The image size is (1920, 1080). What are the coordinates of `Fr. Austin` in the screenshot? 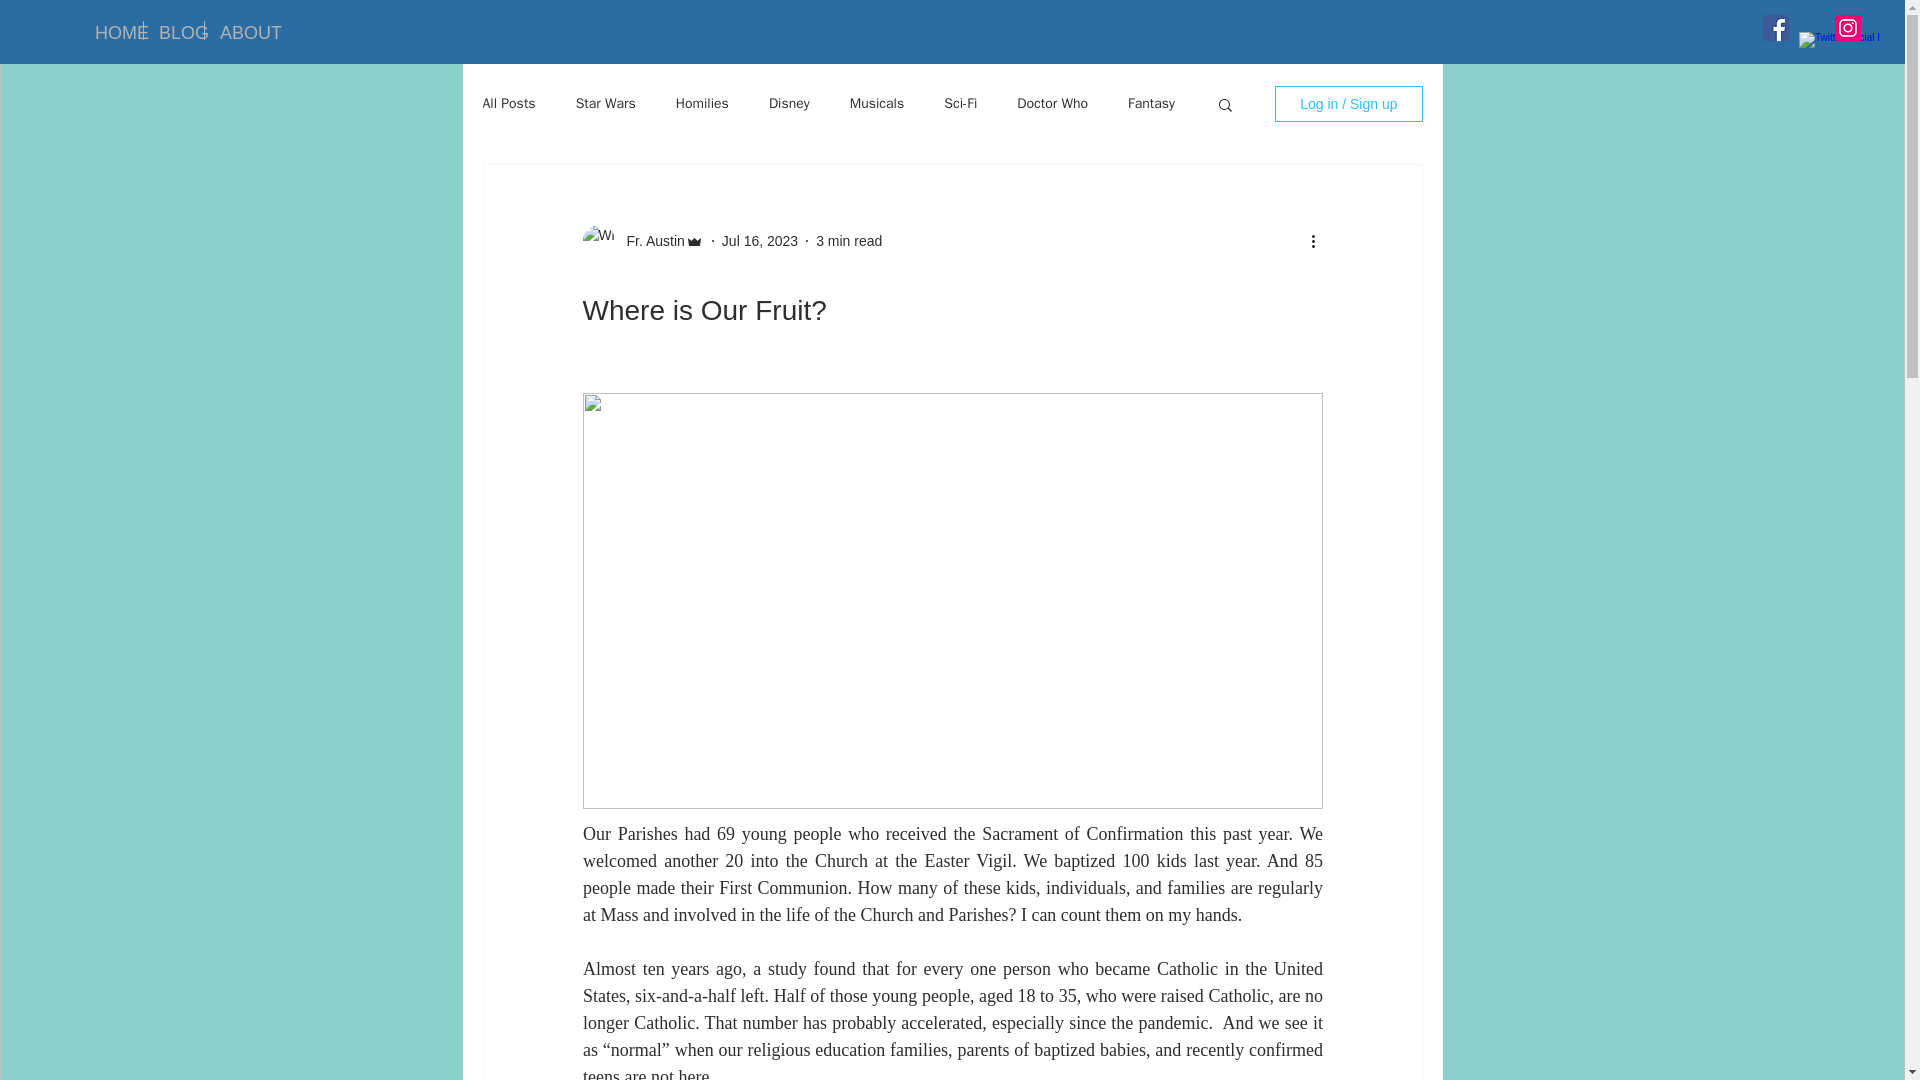 It's located at (648, 240).